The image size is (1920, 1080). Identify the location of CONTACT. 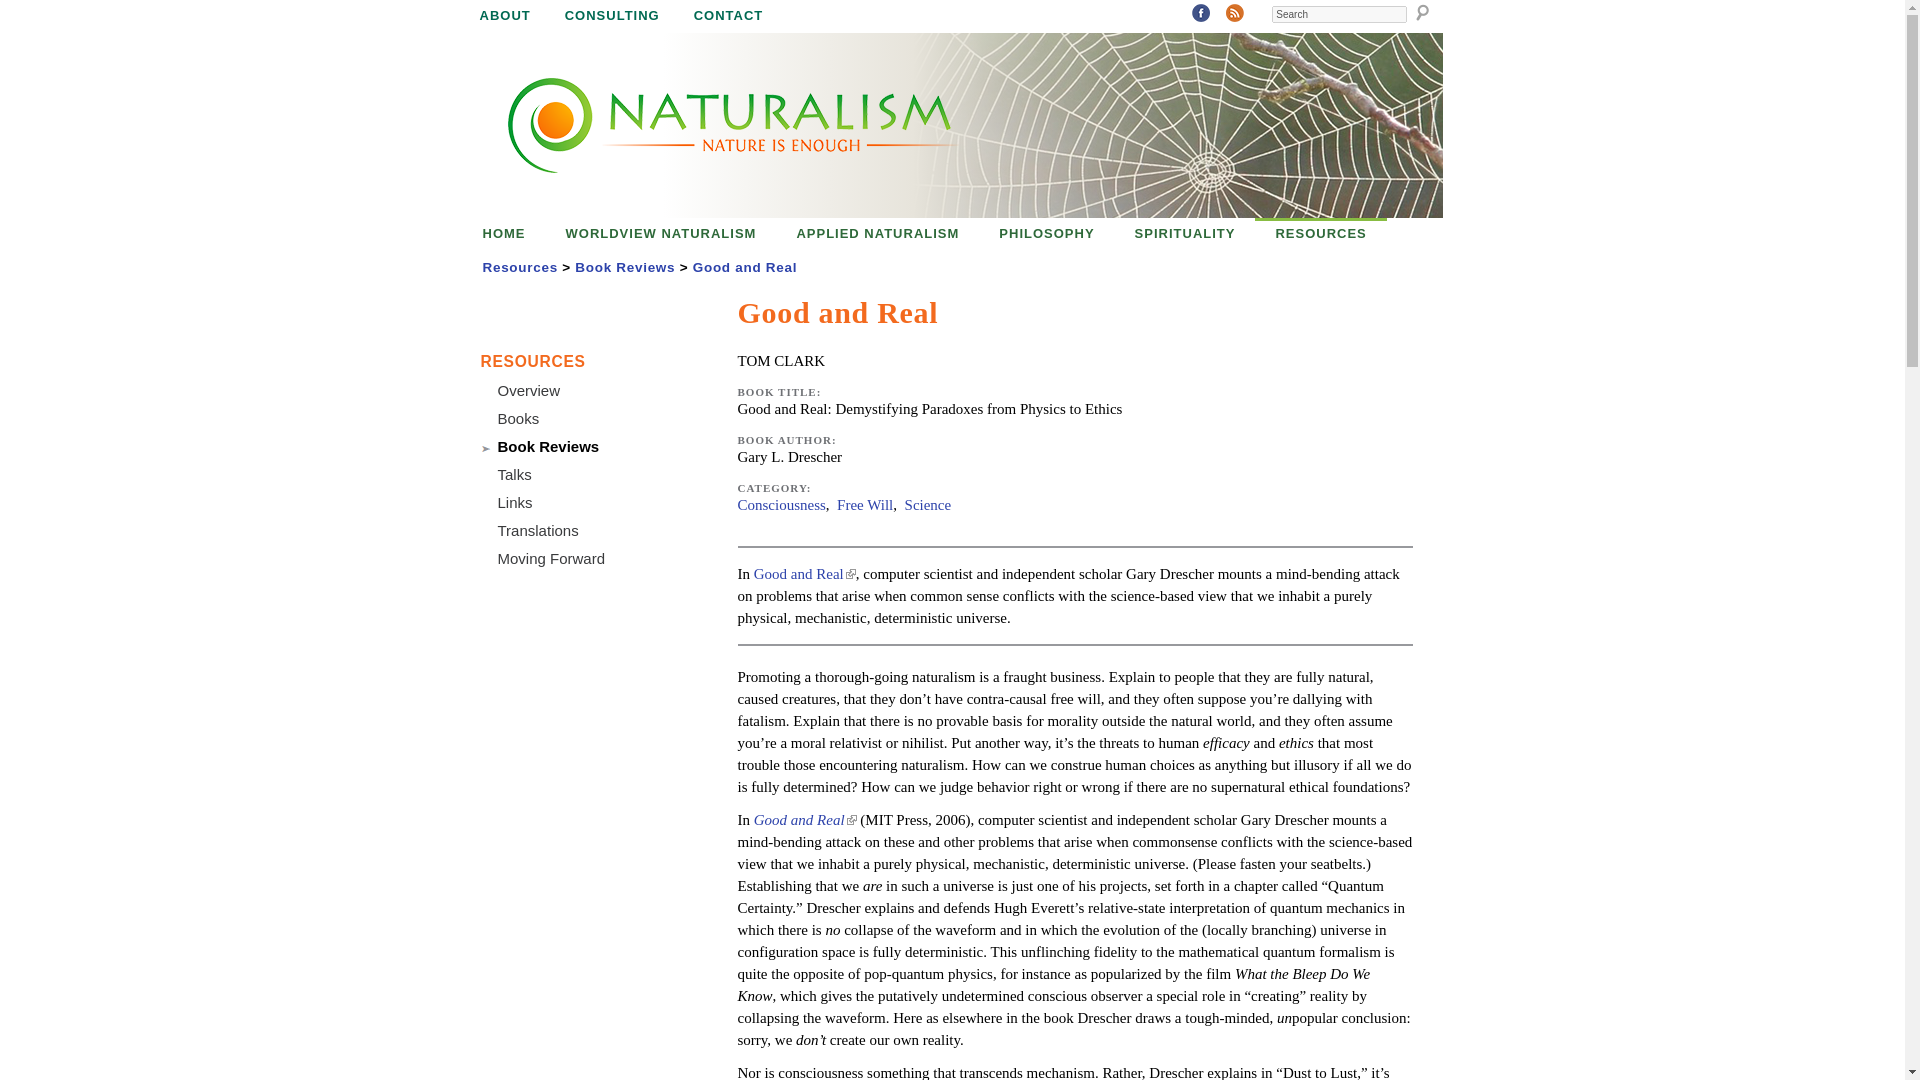
(729, 16).